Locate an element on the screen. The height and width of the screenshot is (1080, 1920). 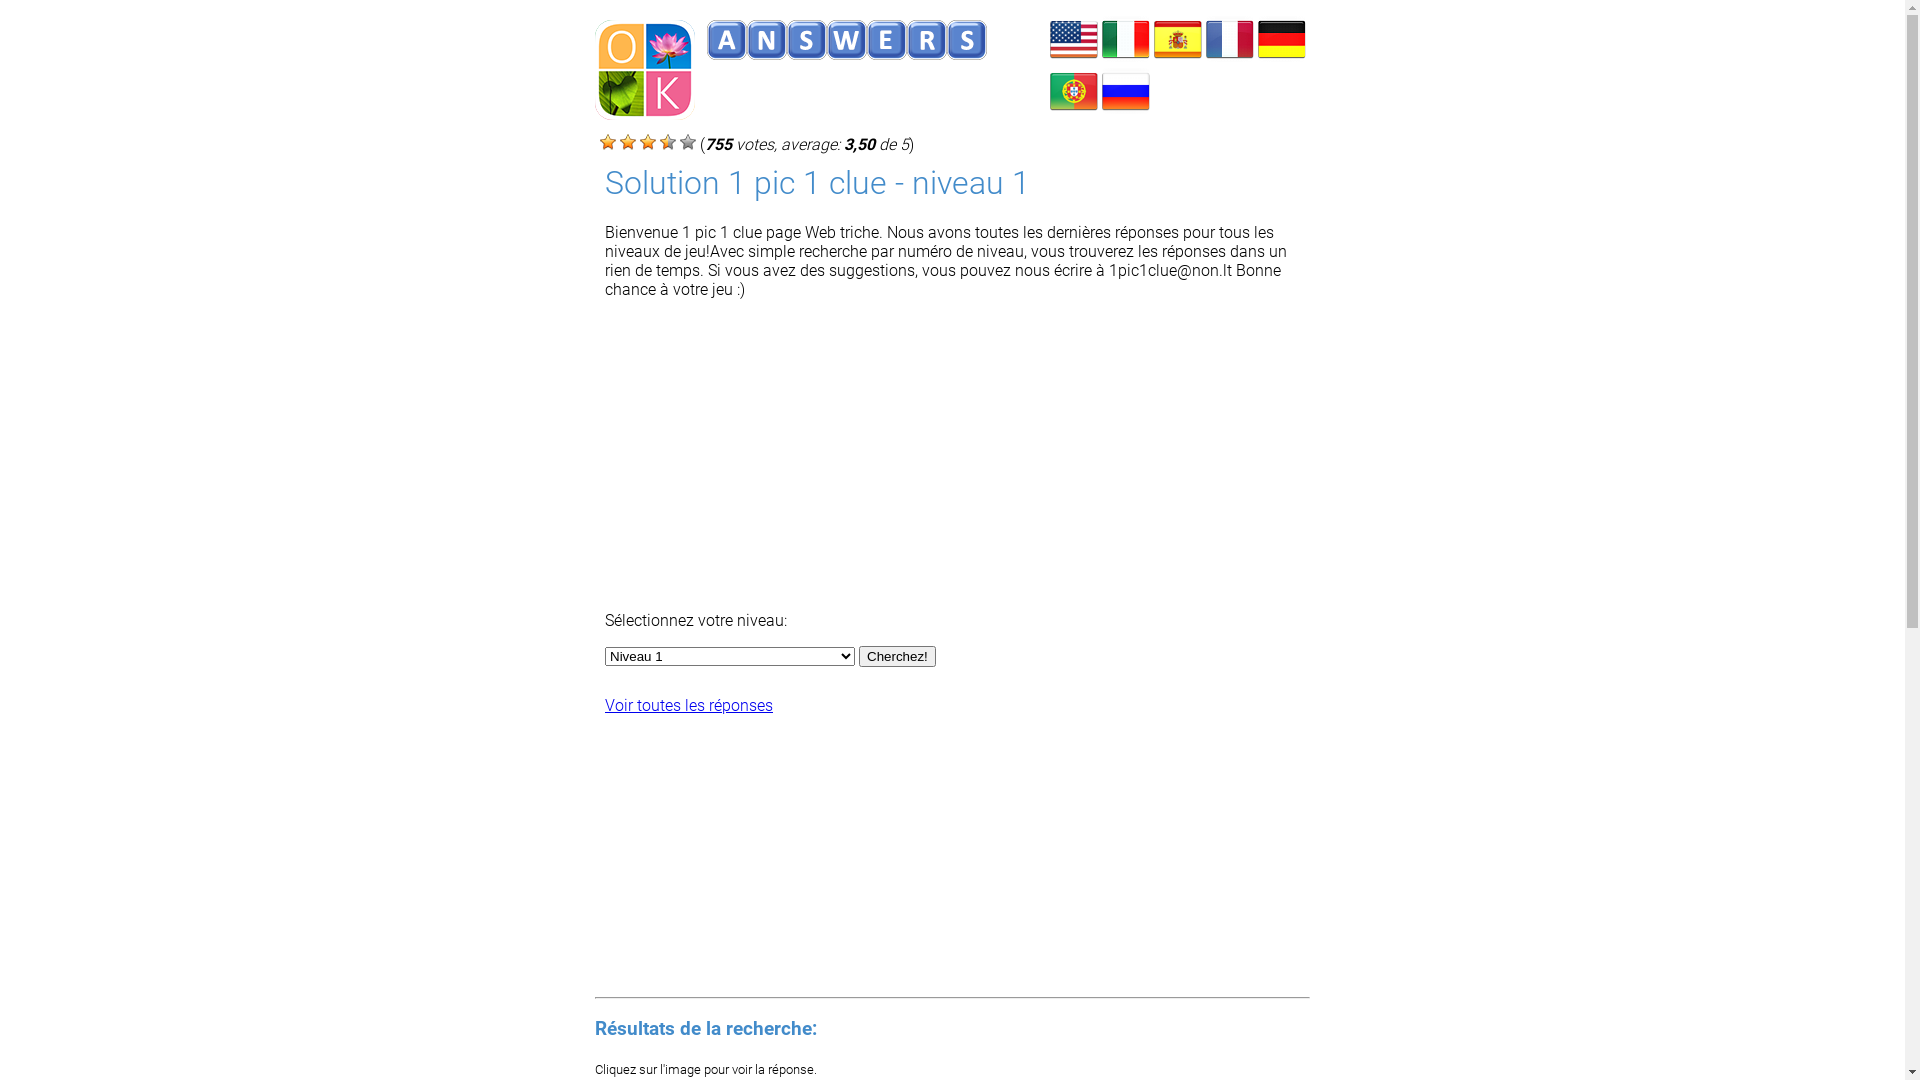
Advertisement is located at coordinates (958, 455).